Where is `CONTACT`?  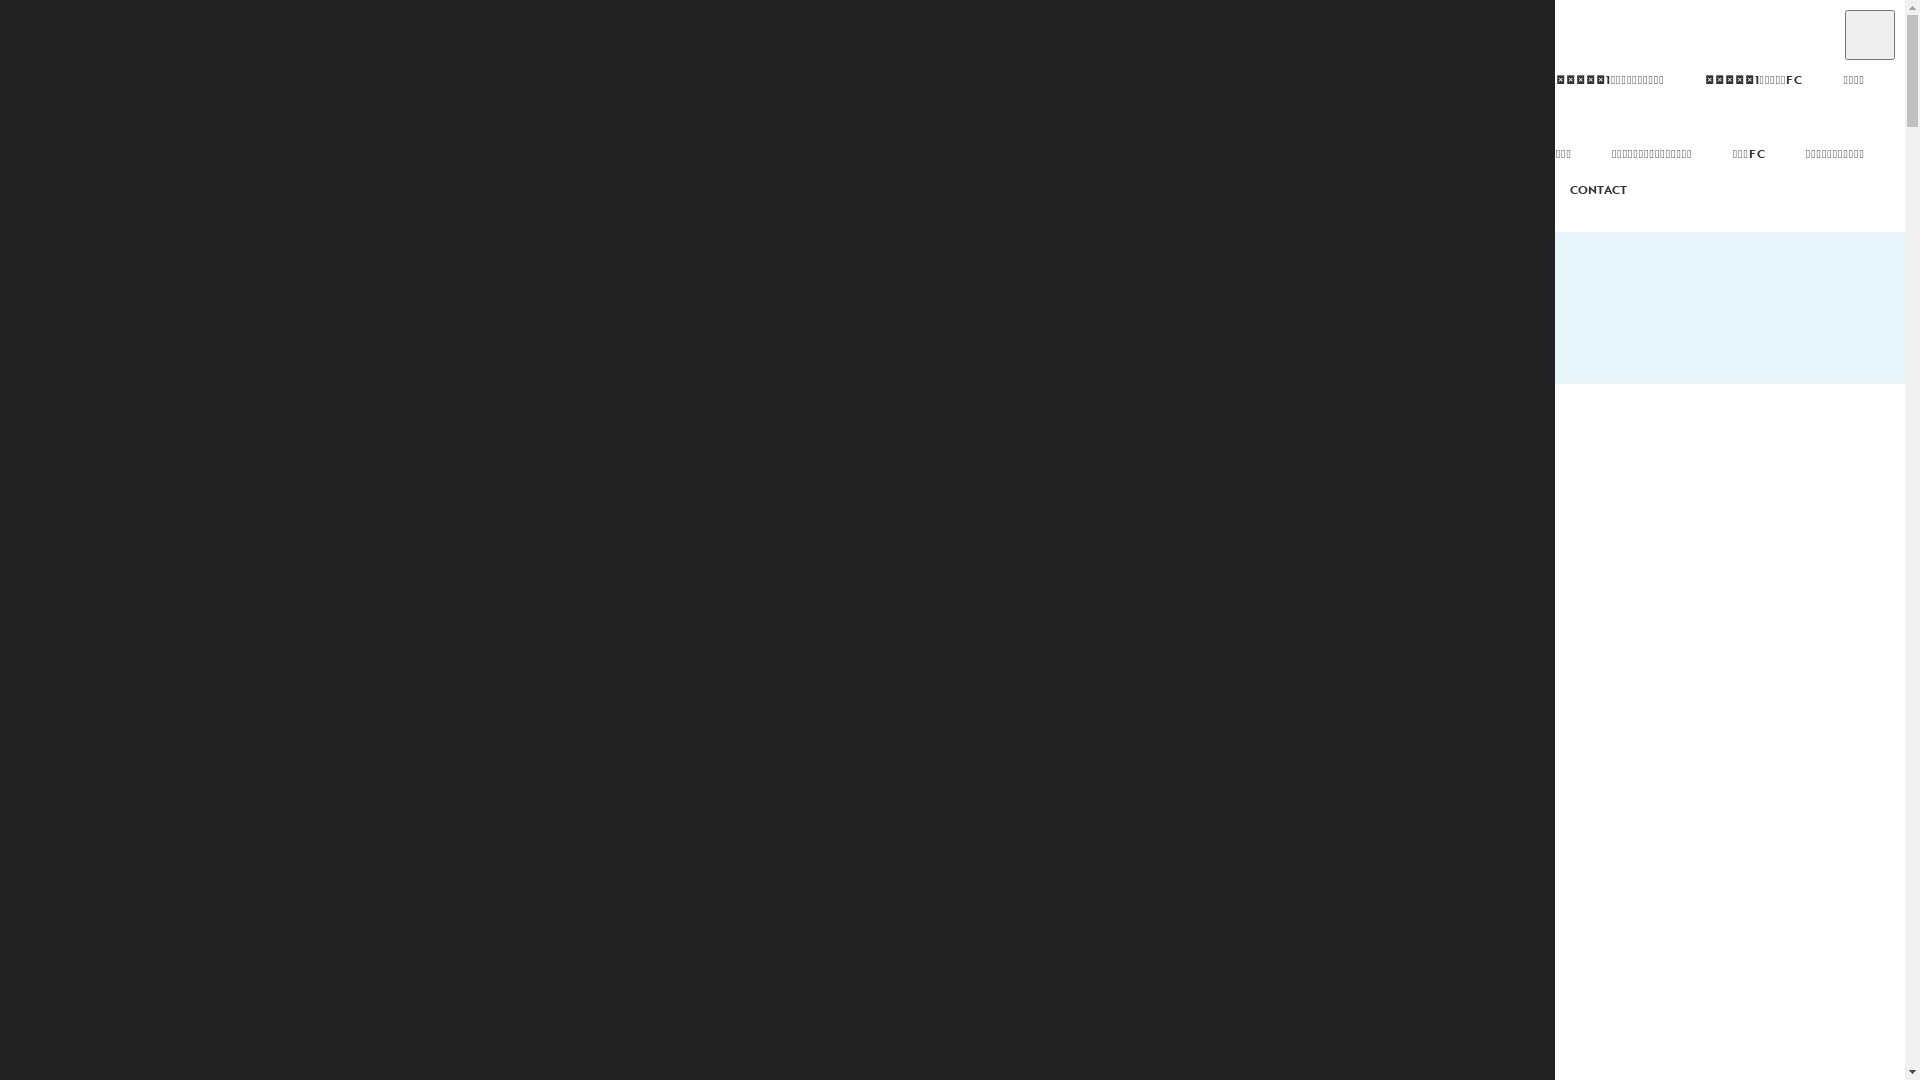 CONTACT is located at coordinates (1598, 190).